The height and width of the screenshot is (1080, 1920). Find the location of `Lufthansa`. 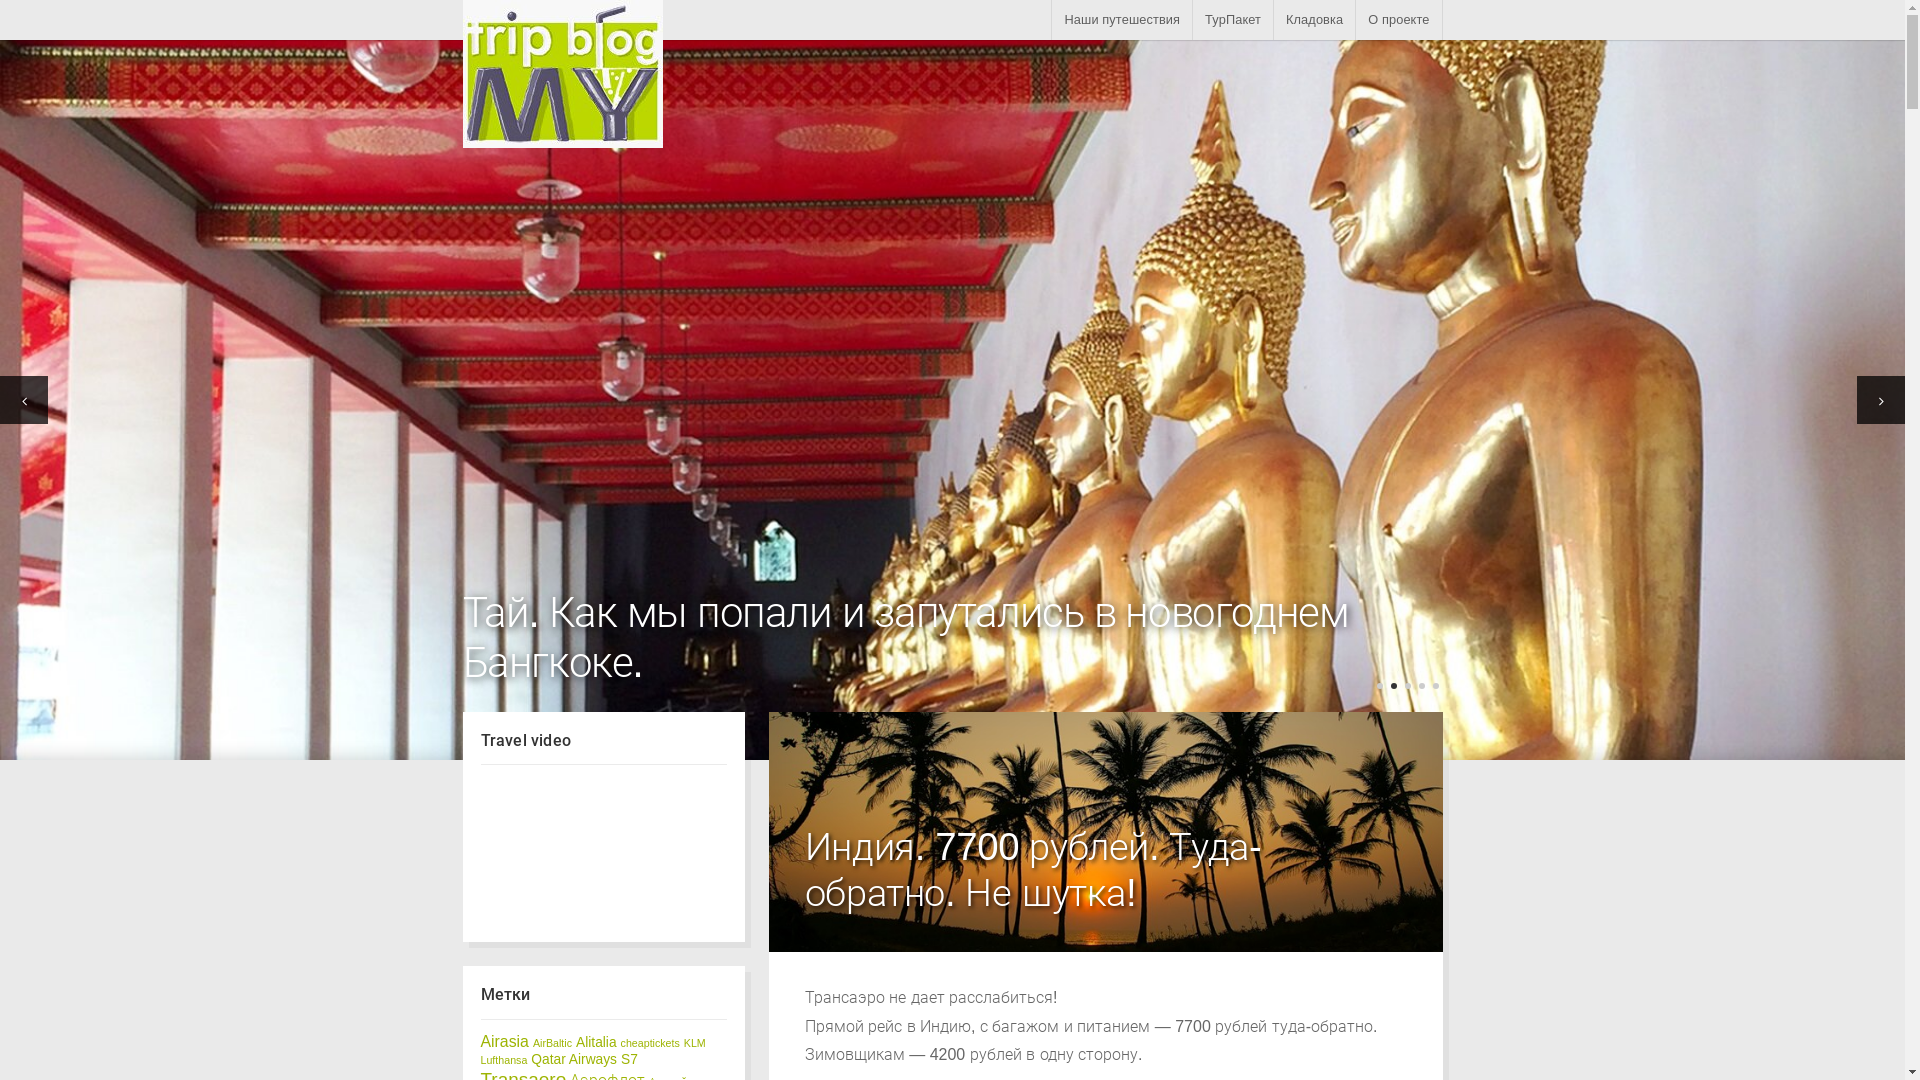

Lufthansa is located at coordinates (504, 1060).